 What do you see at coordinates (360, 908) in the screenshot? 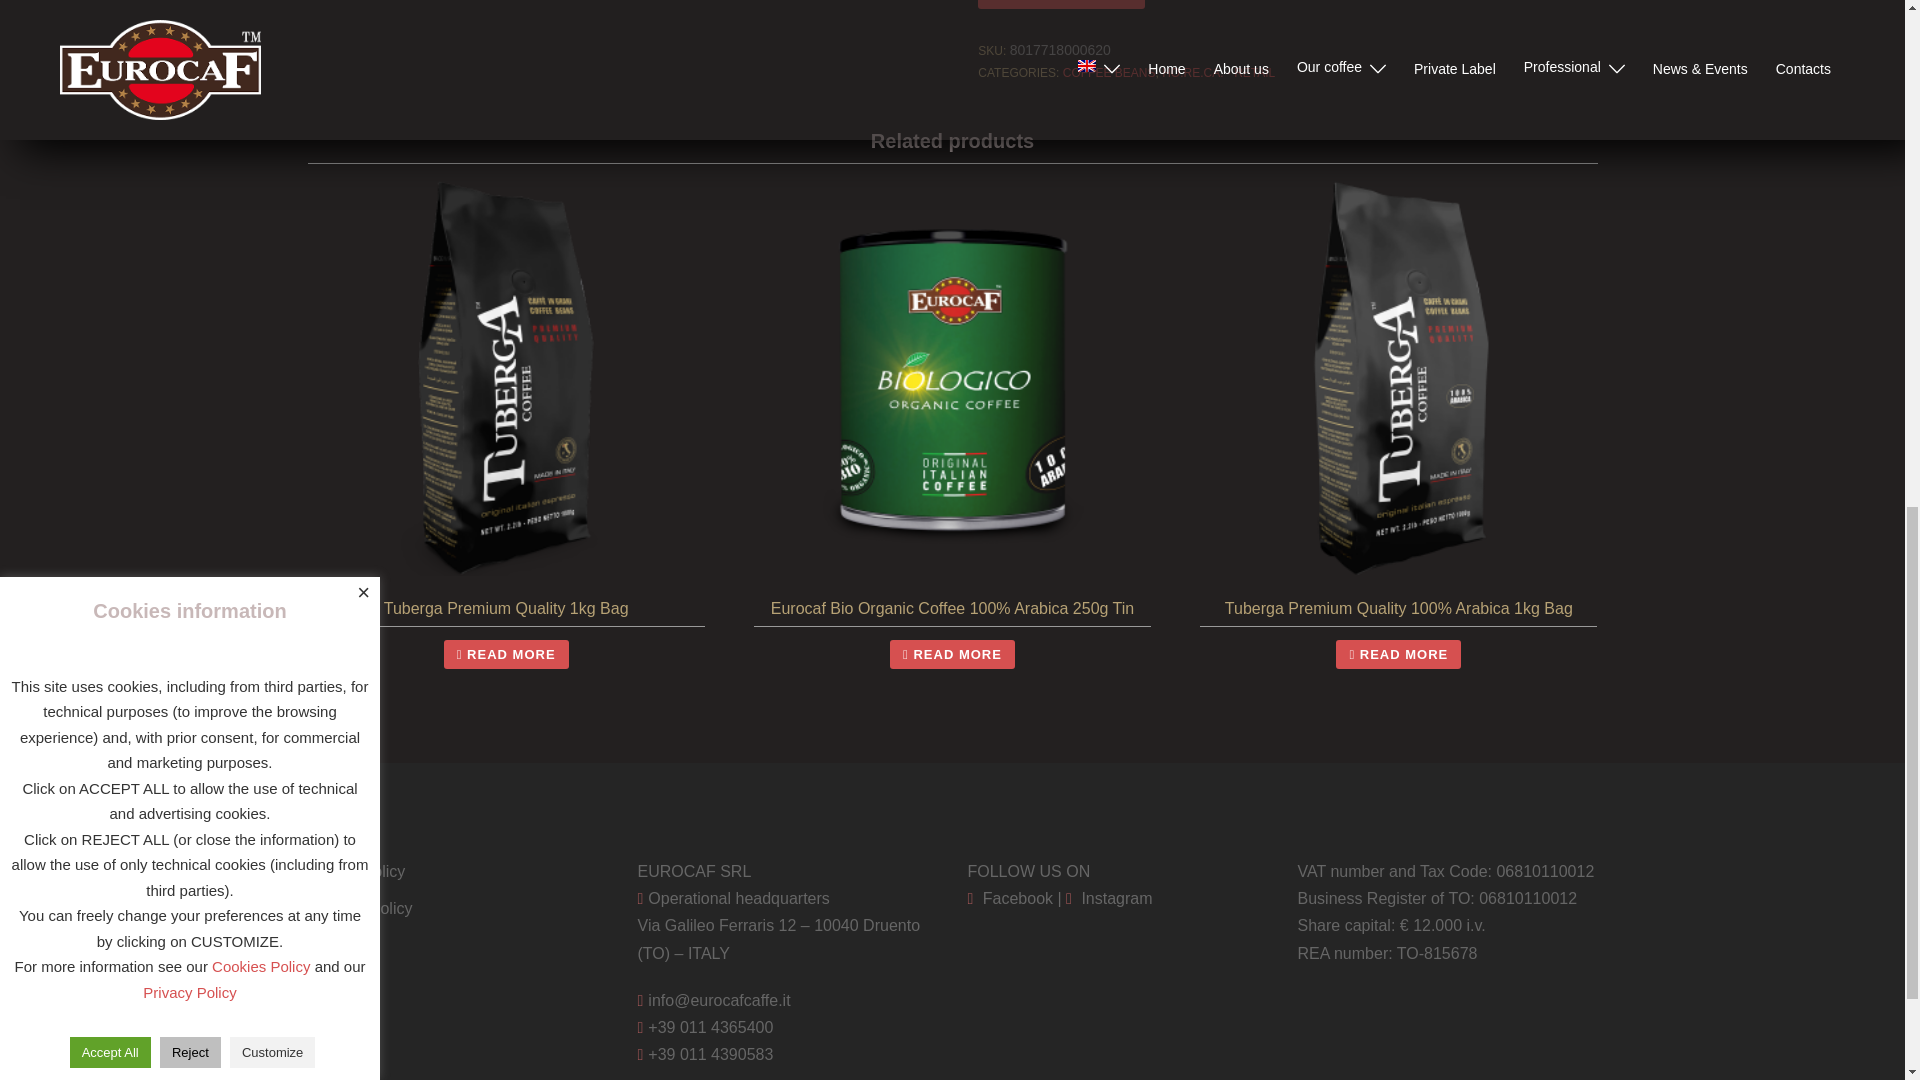
I see `Cookies Policy` at bounding box center [360, 908].